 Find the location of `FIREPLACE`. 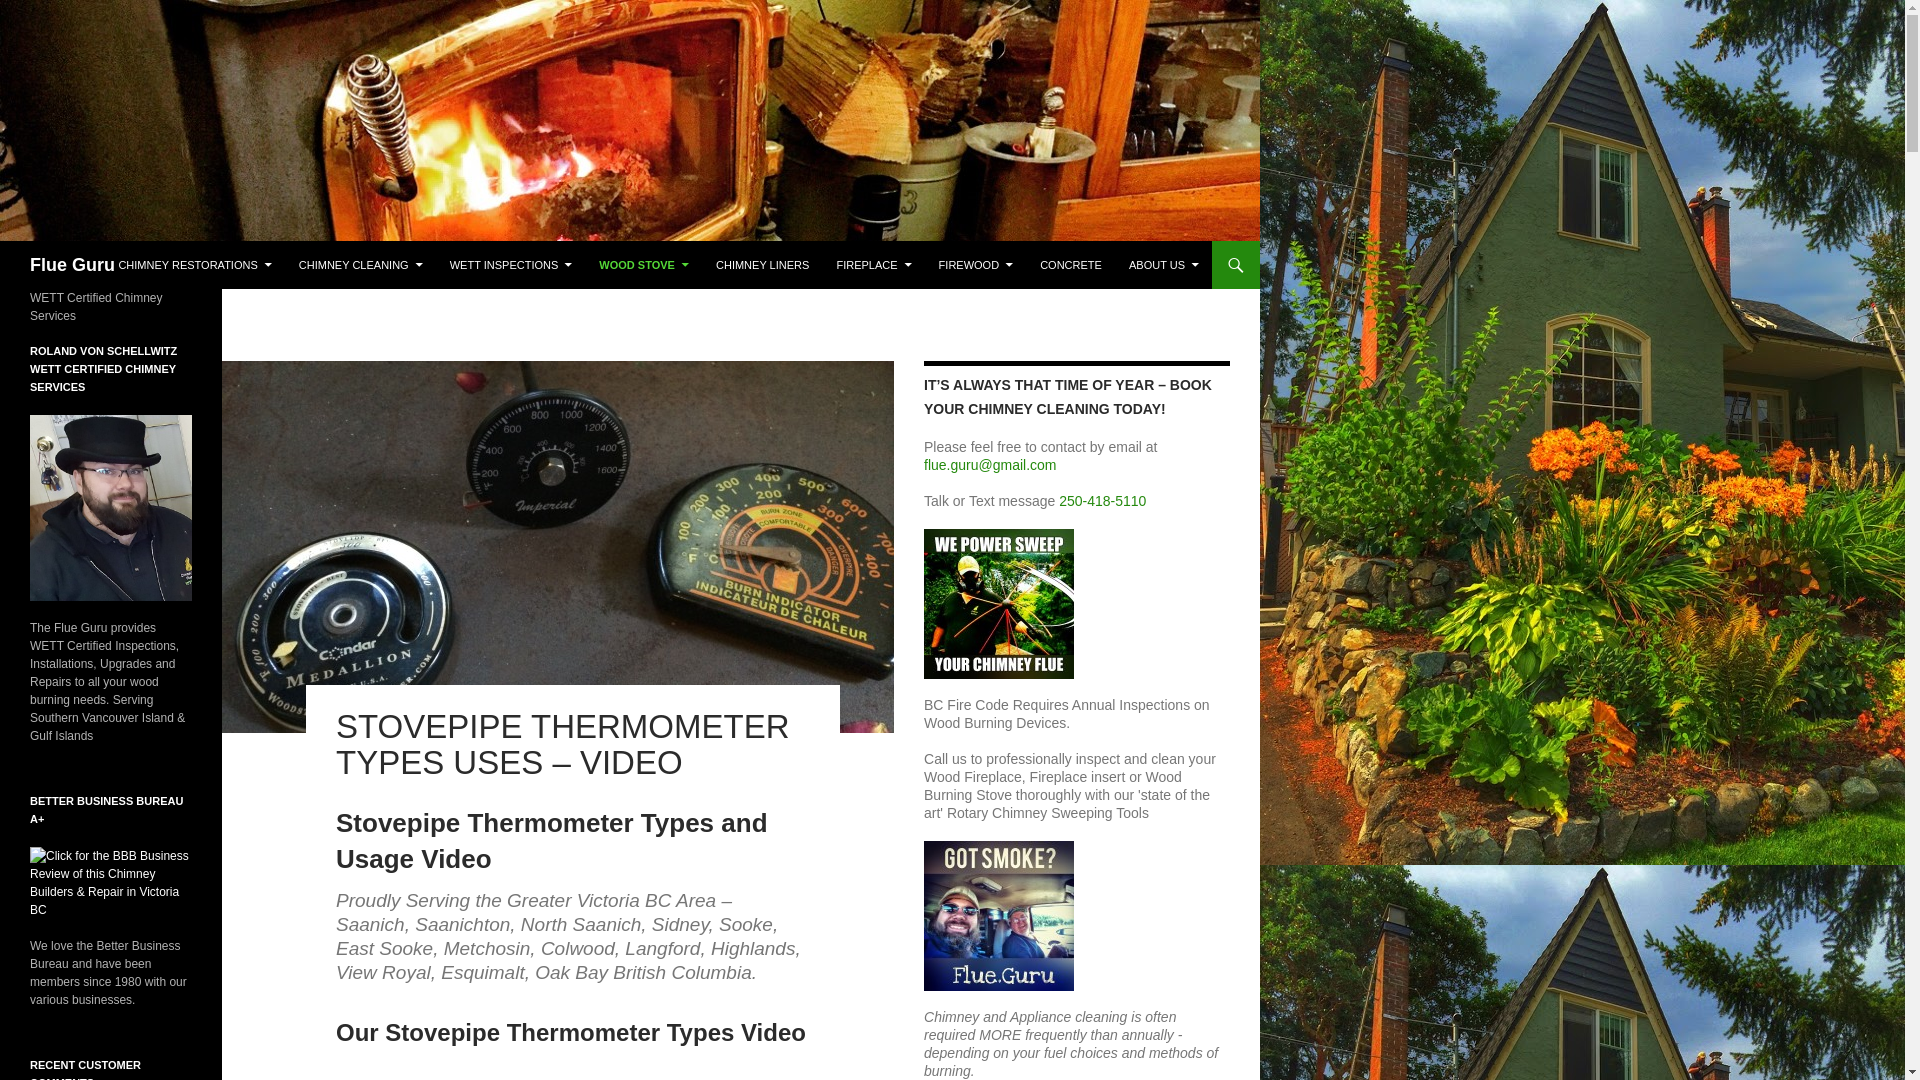

FIREPLACE is located at coordinates (873, 264).